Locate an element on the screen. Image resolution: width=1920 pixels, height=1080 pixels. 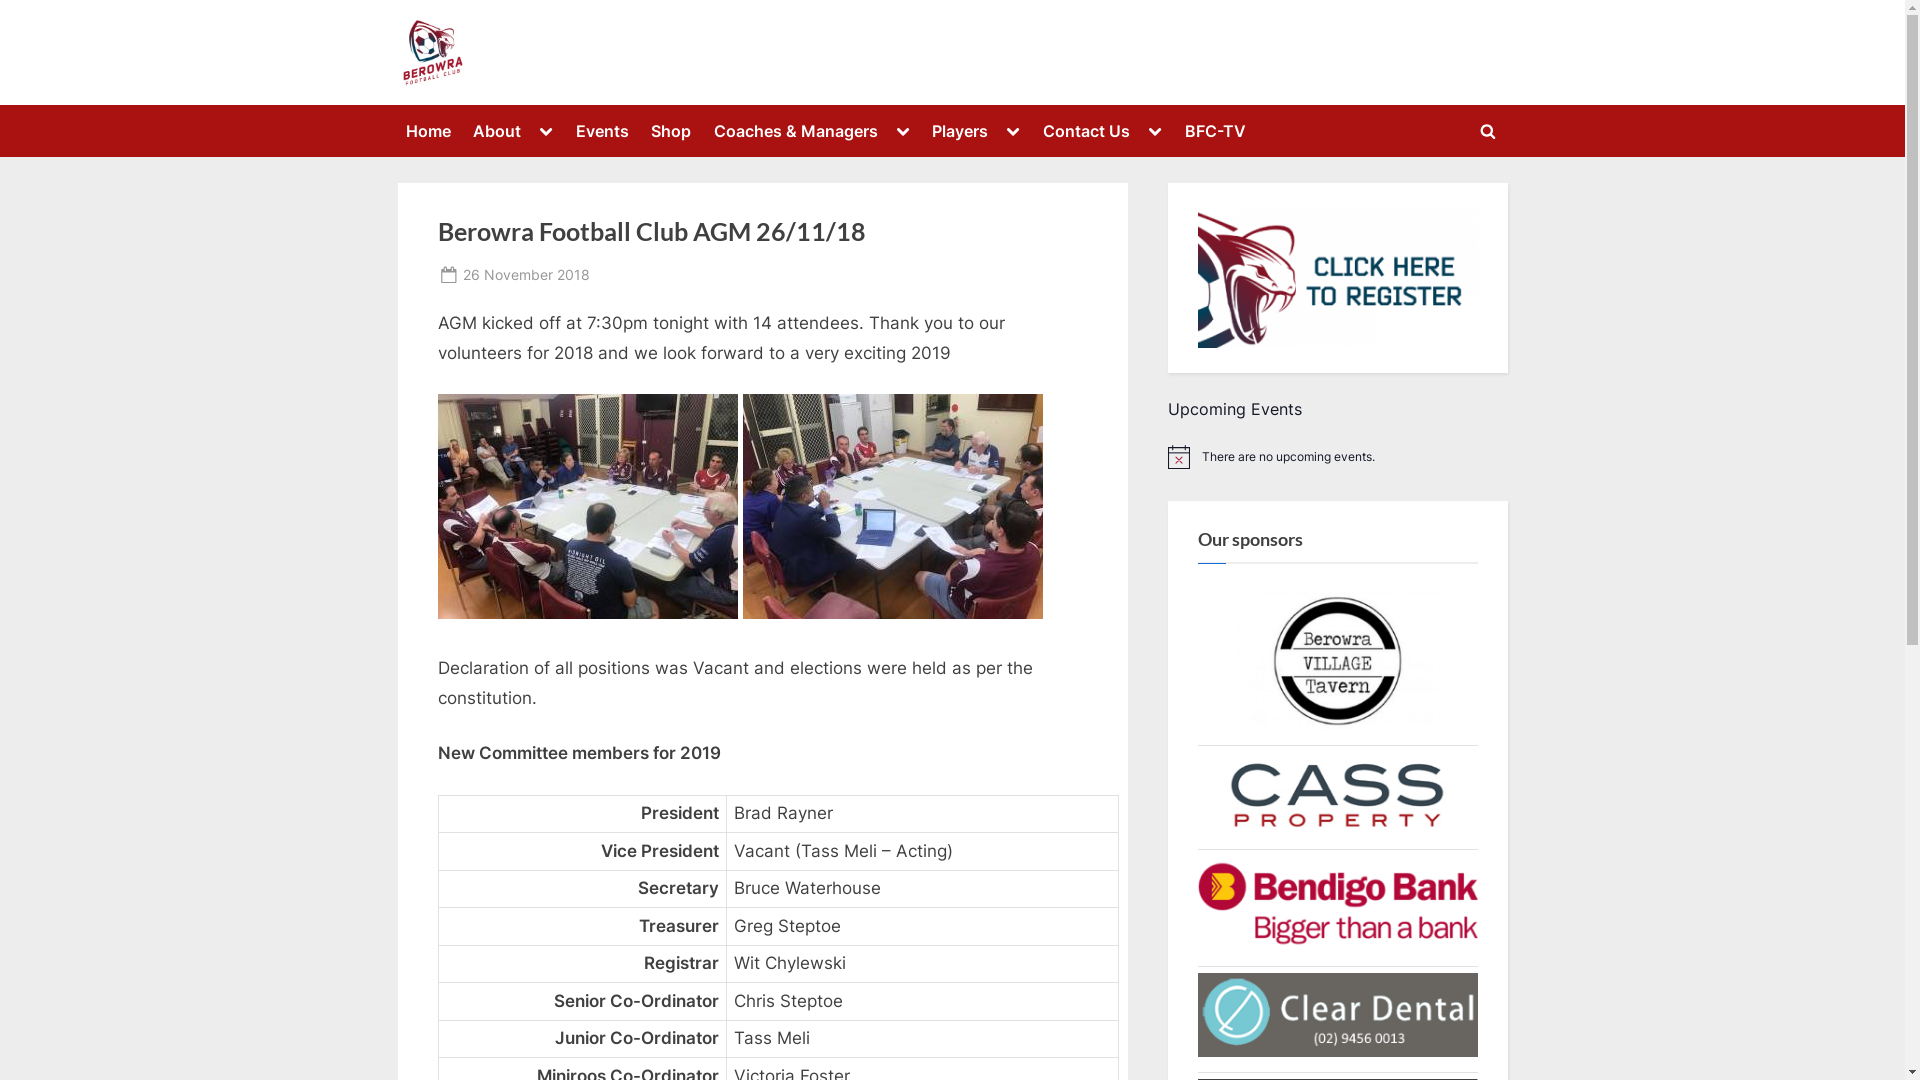
Players is located at coordinates (960, 131).